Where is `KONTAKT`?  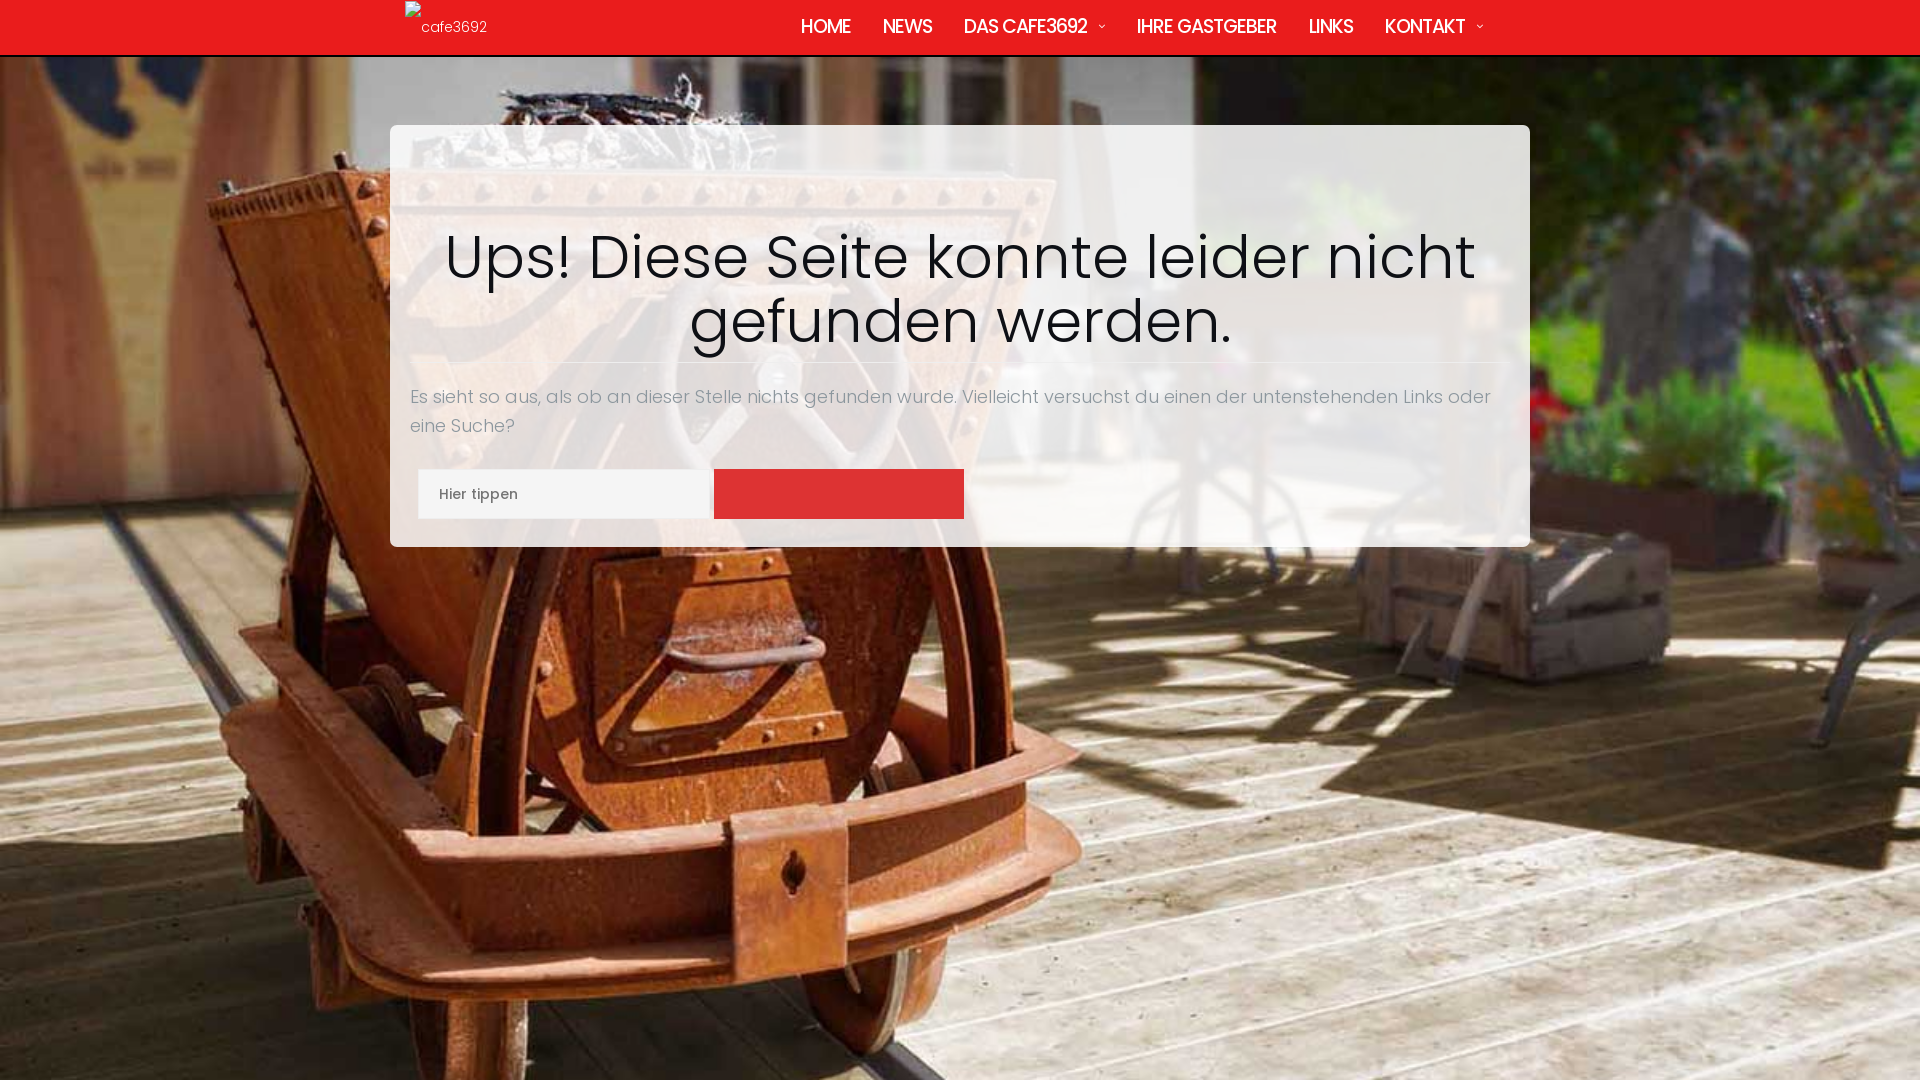
KONTAKT is located at coordinates (1425, 28).